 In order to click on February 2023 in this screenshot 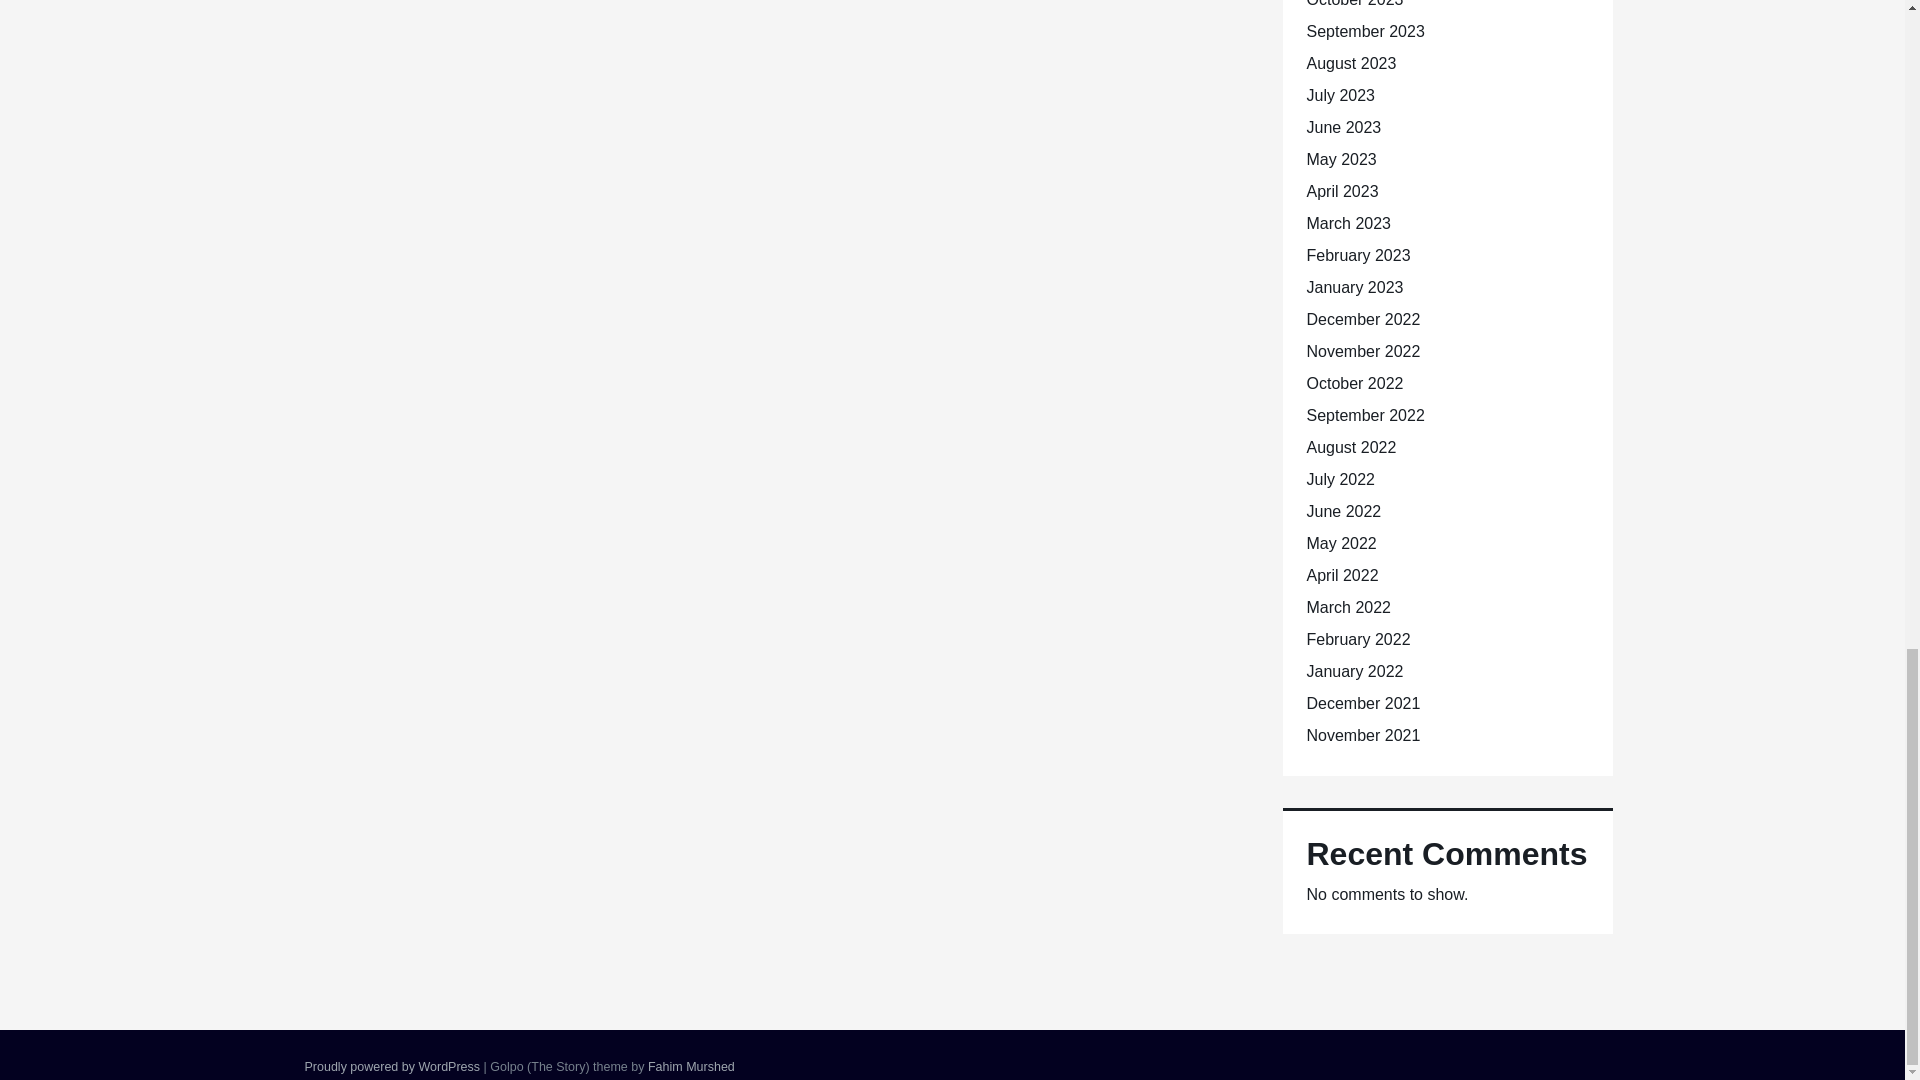, I will do `click(1357, 255)`.